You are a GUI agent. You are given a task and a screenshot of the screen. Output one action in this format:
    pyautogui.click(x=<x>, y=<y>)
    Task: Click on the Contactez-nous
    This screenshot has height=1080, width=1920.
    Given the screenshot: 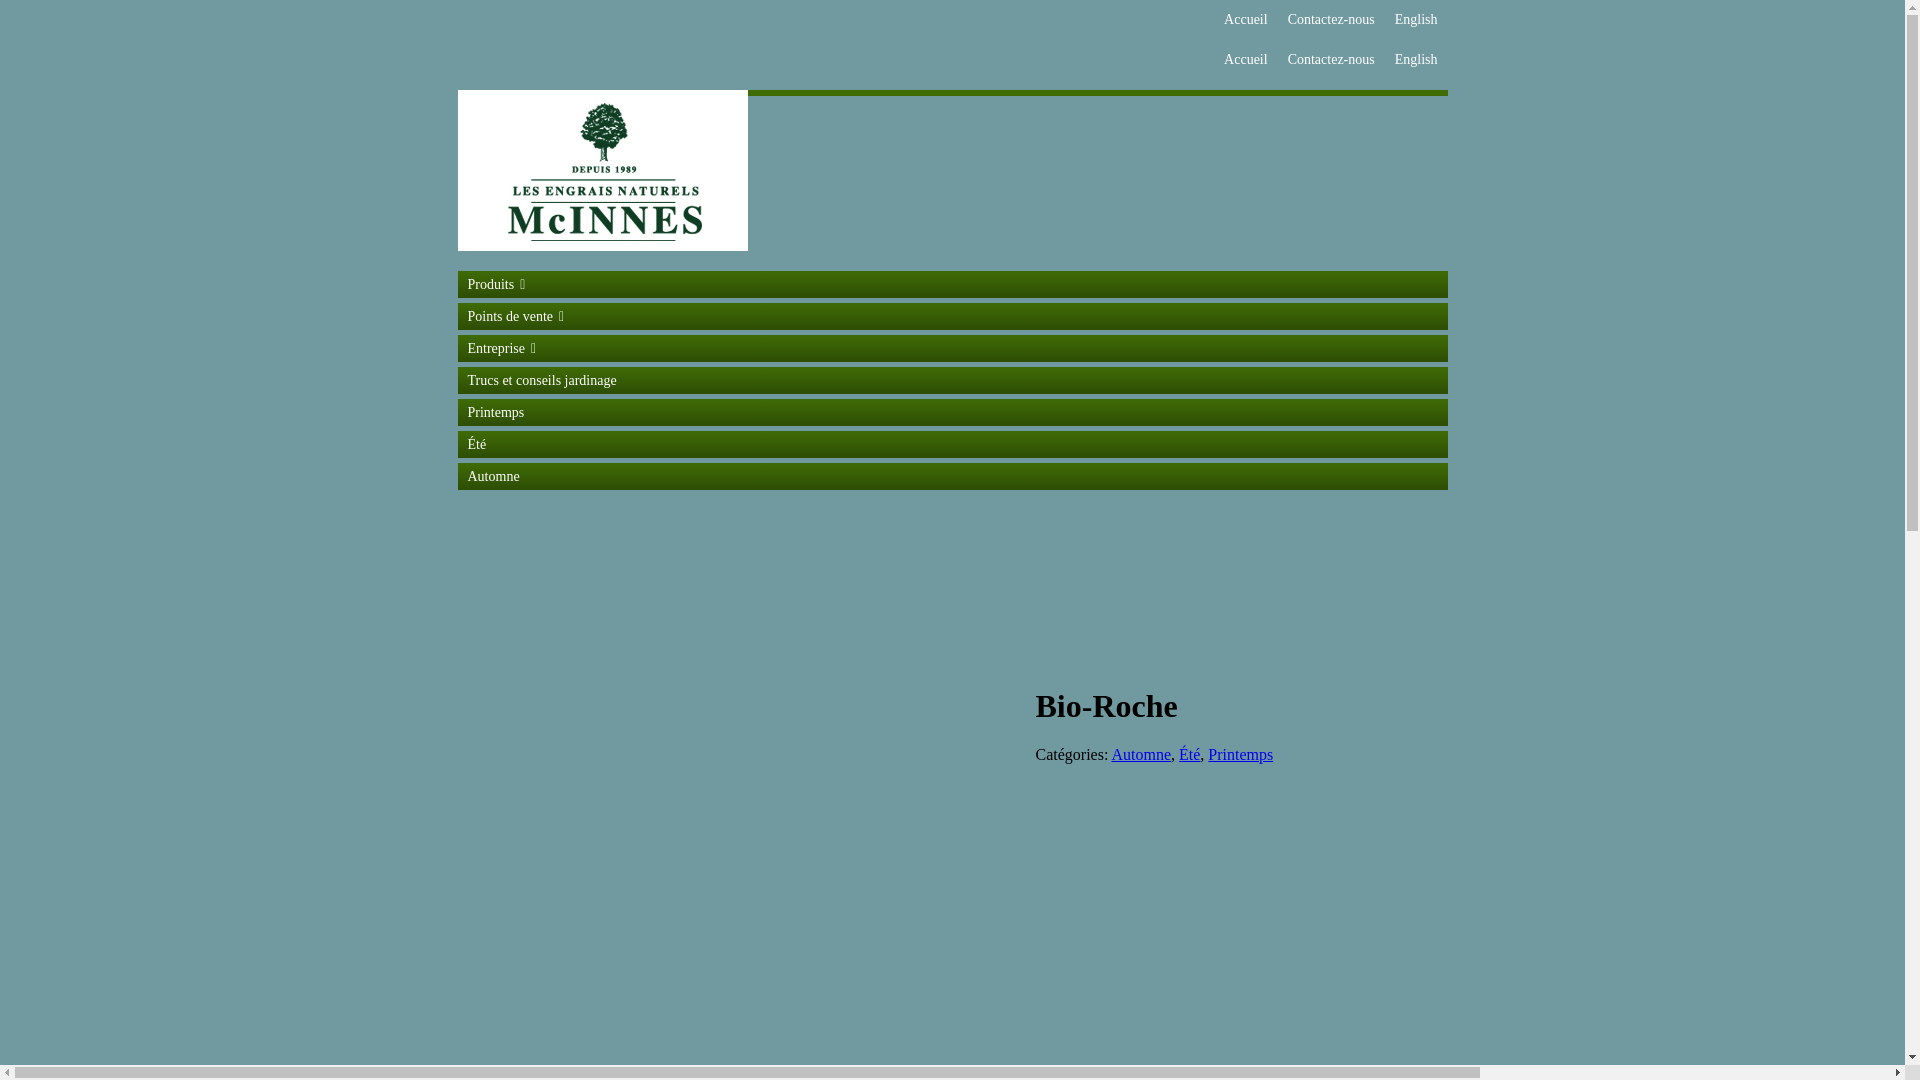 What is the action you would take?
    pyautogui.click(x=1332, y=20)
    